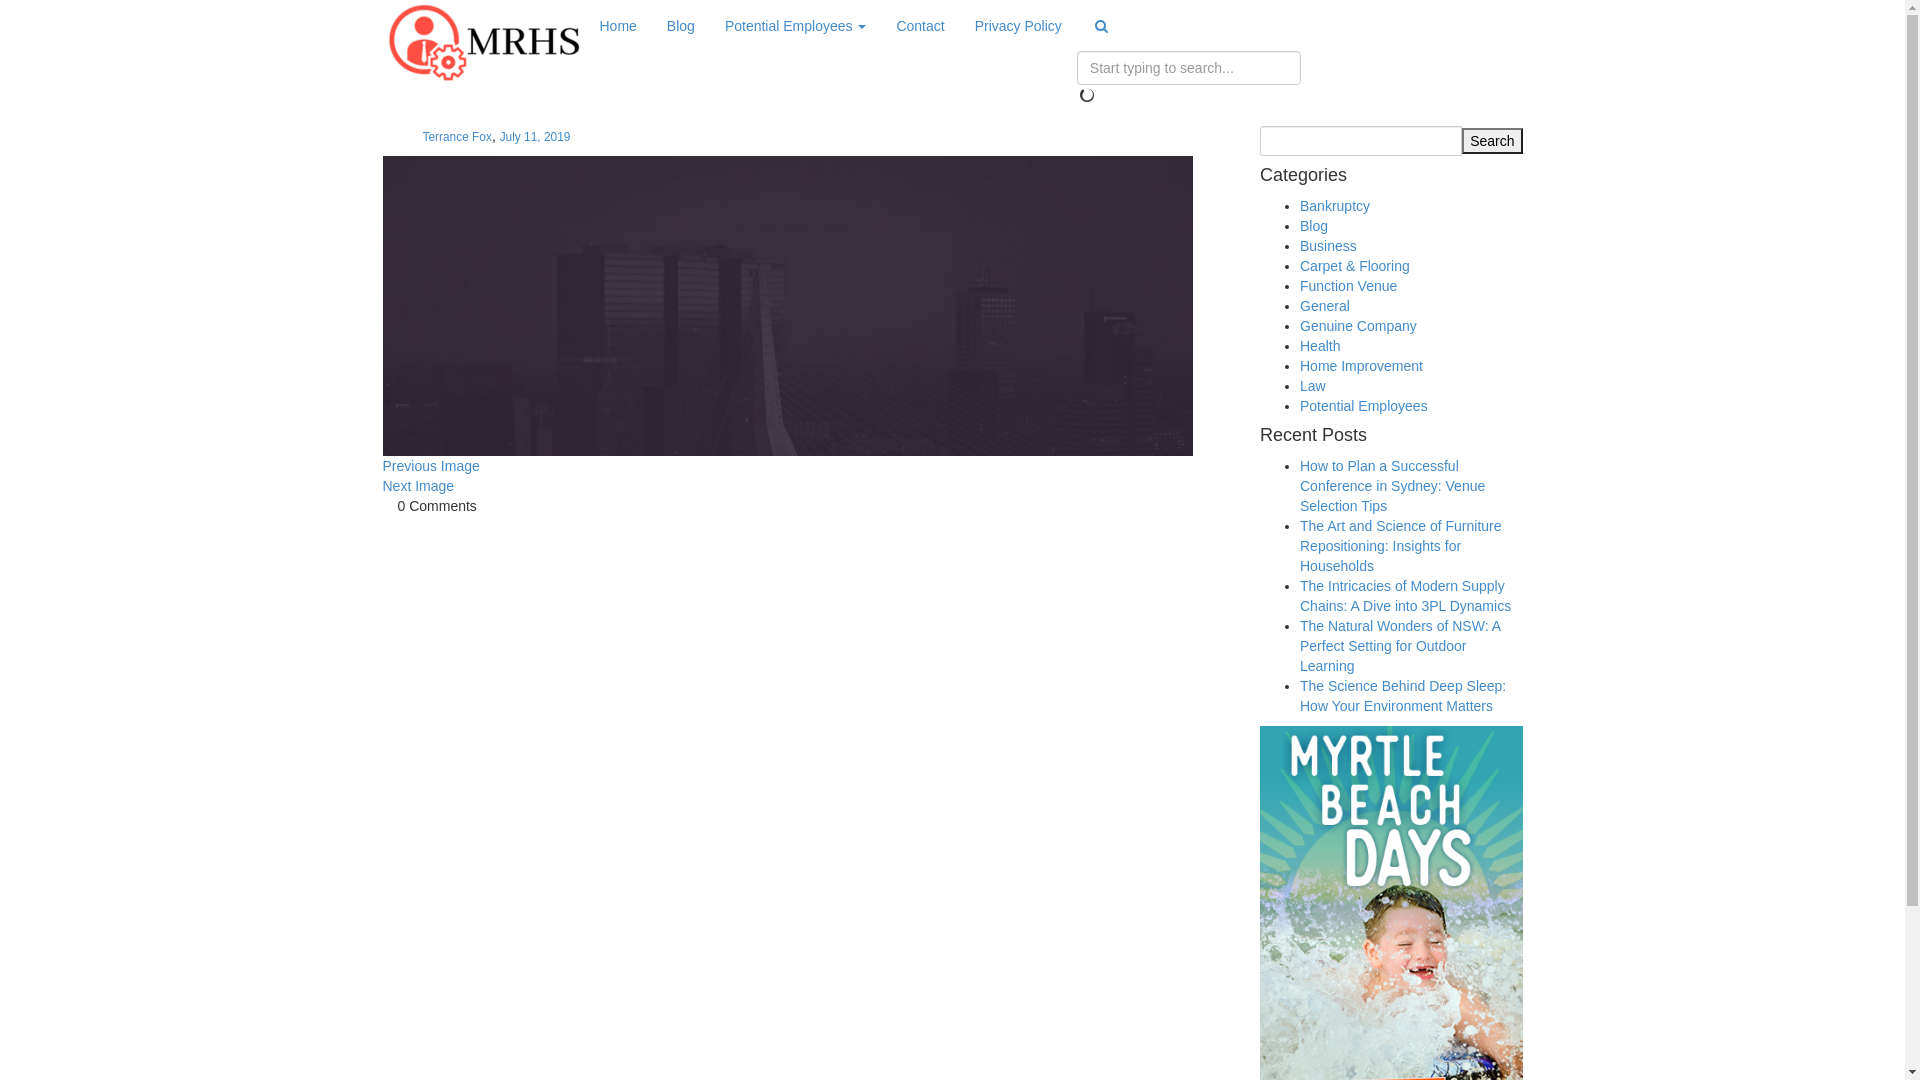  Describe the element at coordinates (456, 137) in the screenshot. I see `Terrance Fox` at that location.